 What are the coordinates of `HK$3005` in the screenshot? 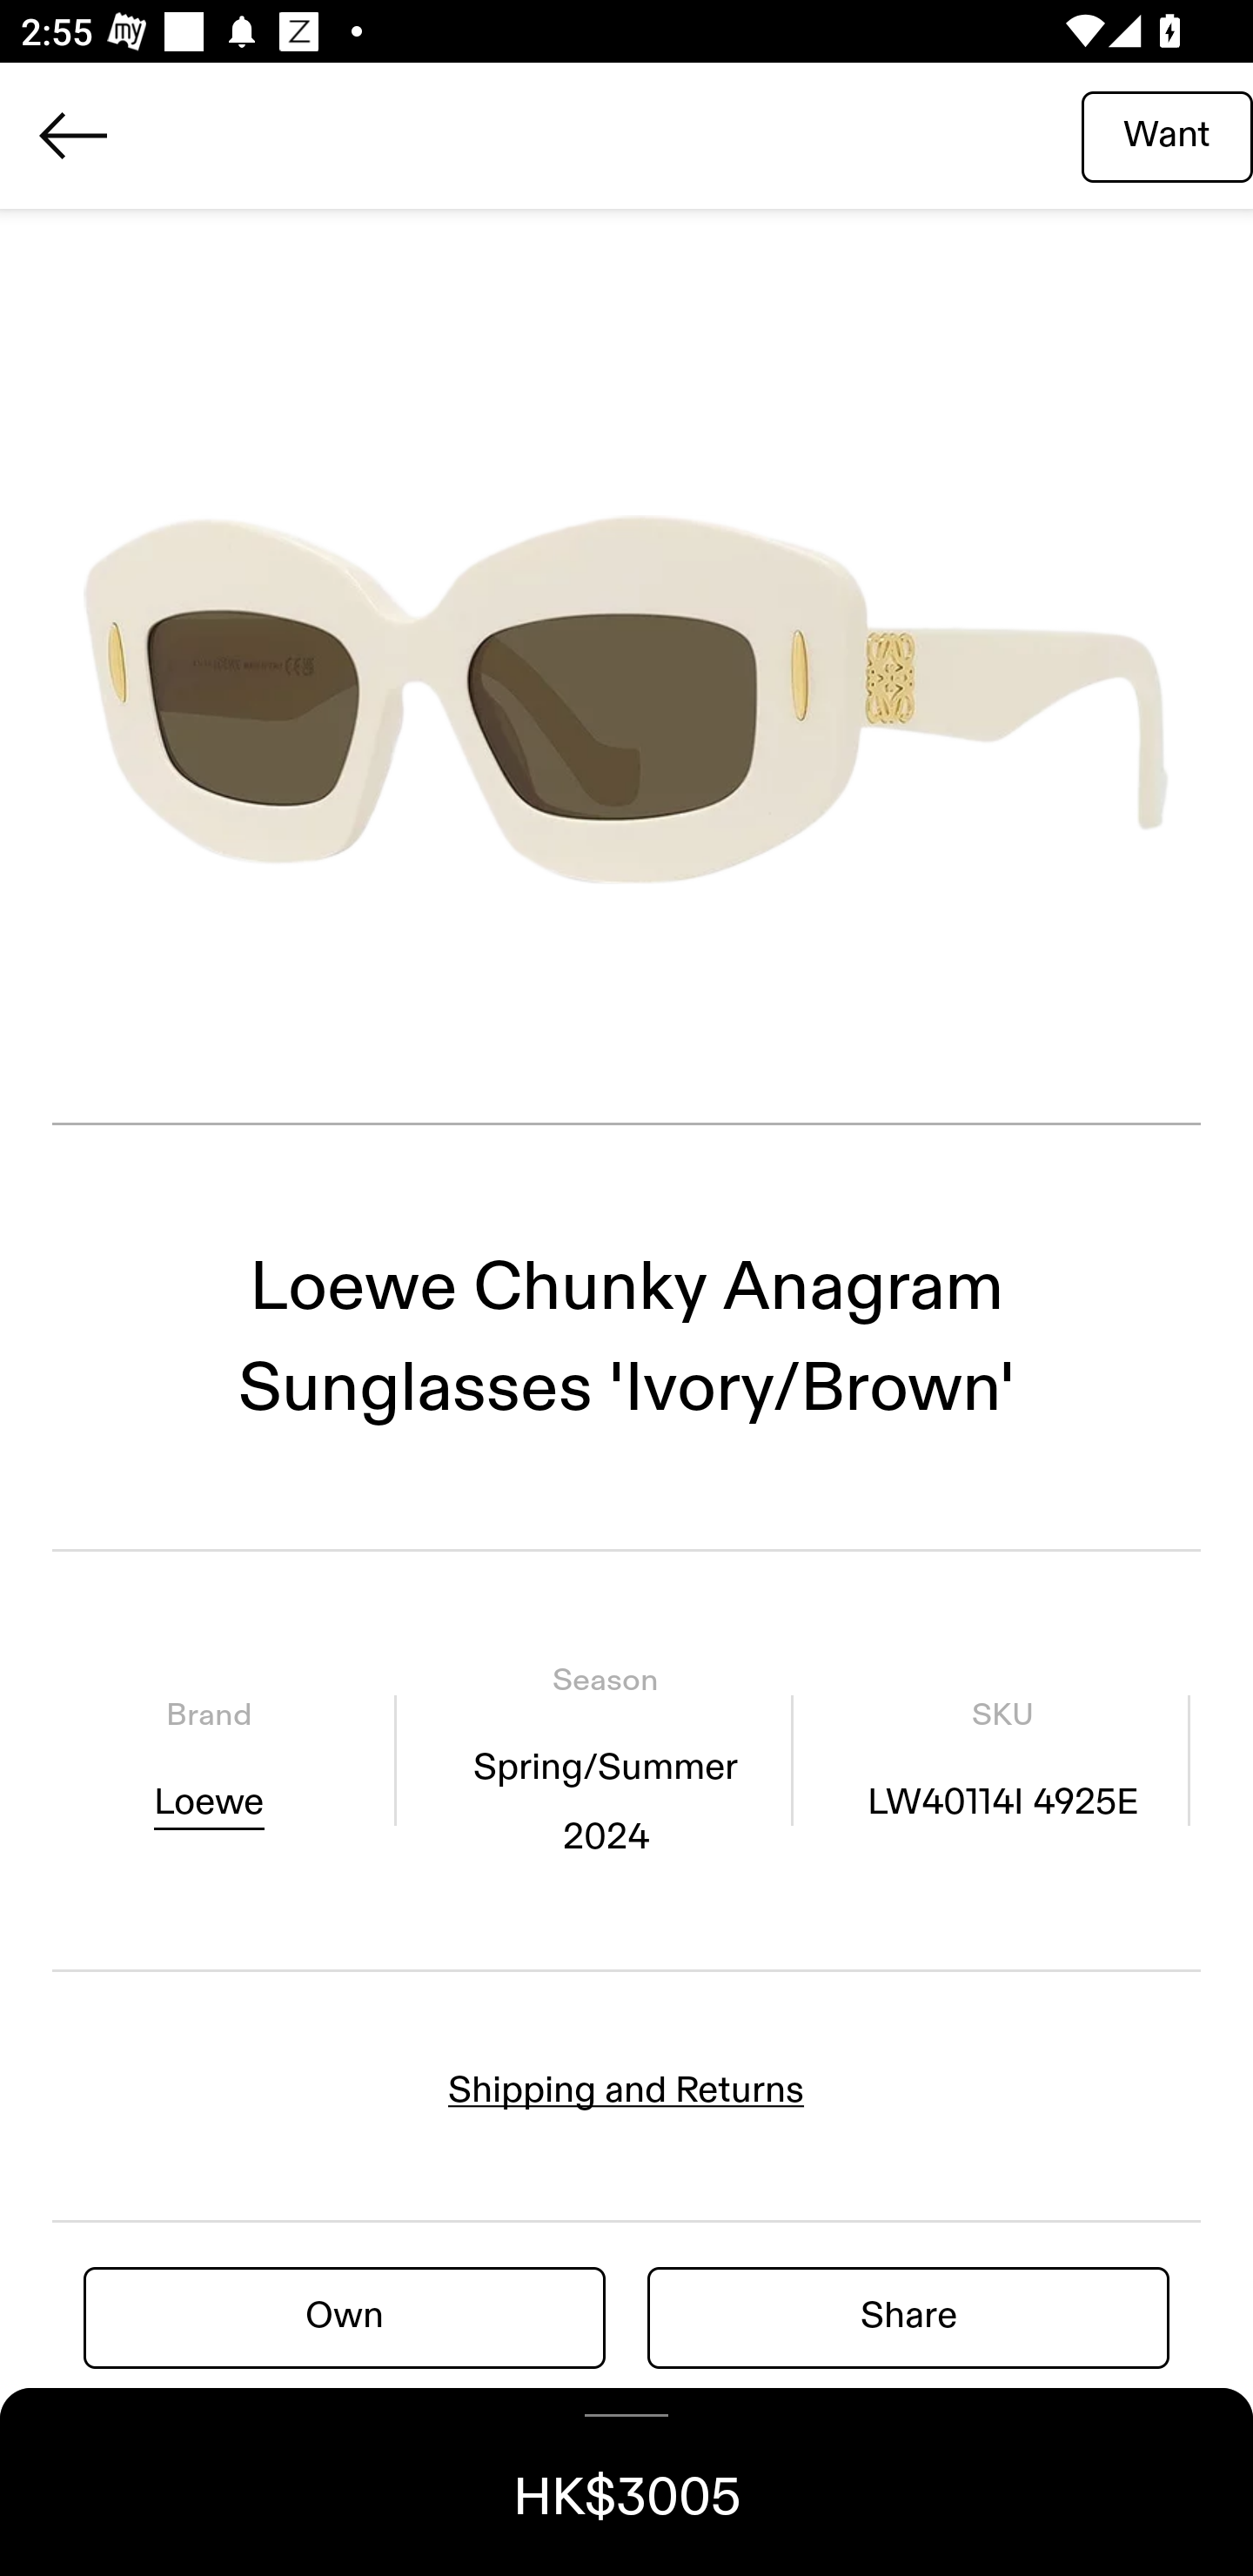 It's located at (626, 2482).